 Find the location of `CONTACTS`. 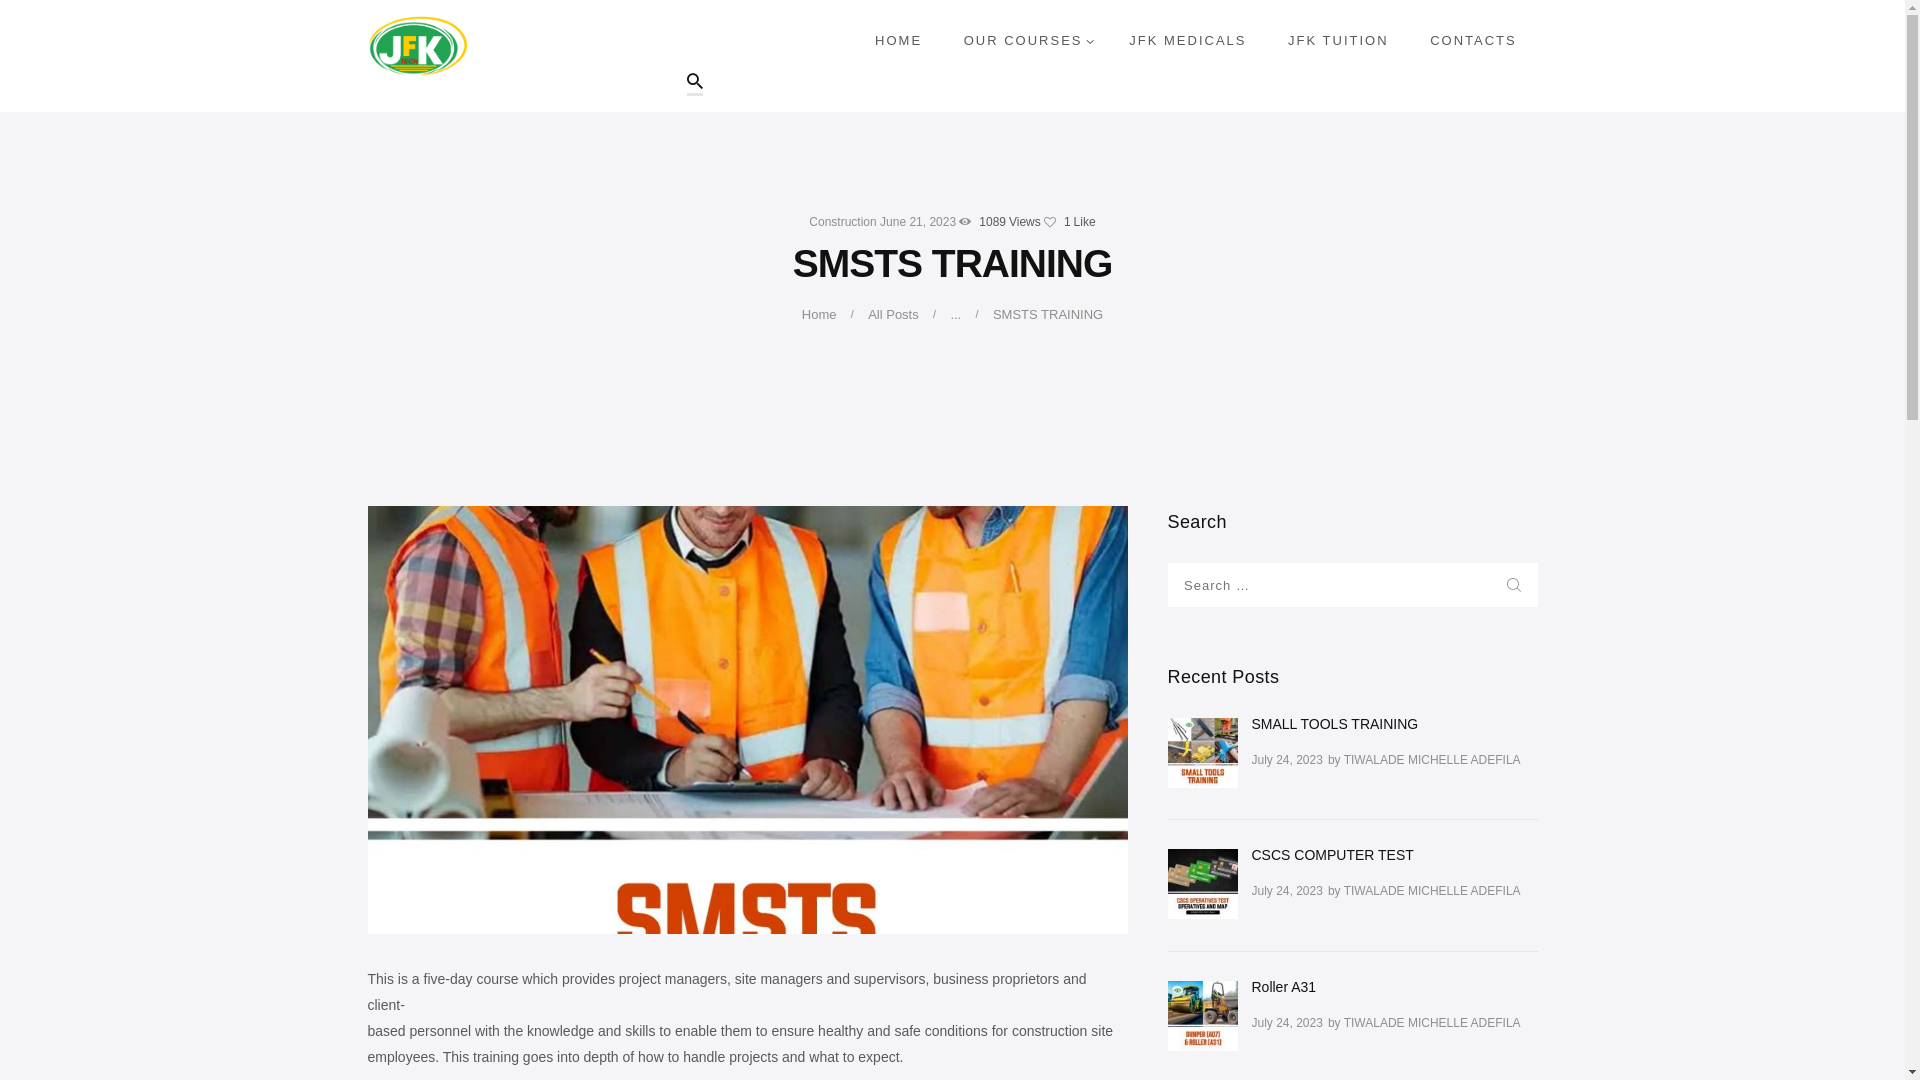

CONTACTS is located at coordinates (1473, 40).